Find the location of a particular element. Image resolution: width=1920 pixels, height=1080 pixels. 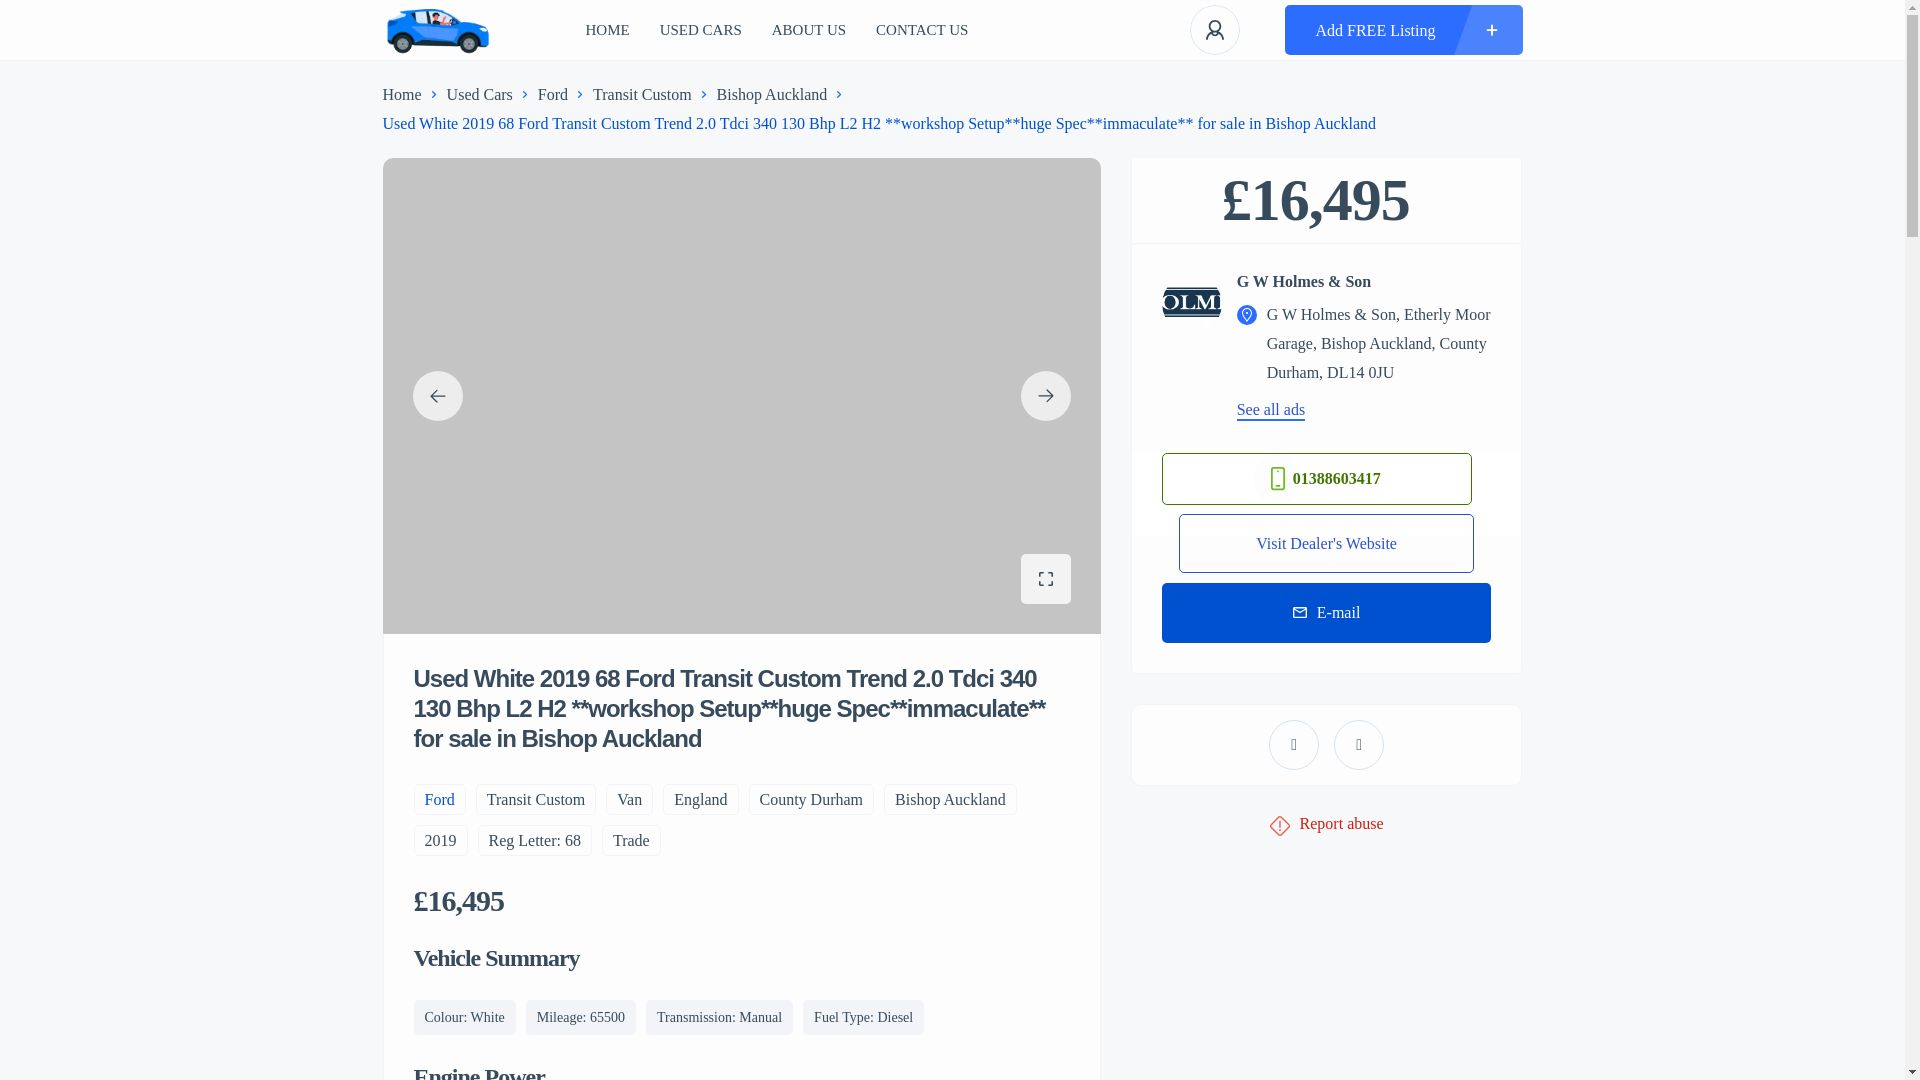

Add FREE Listing is located at coordinates (1403, 30).